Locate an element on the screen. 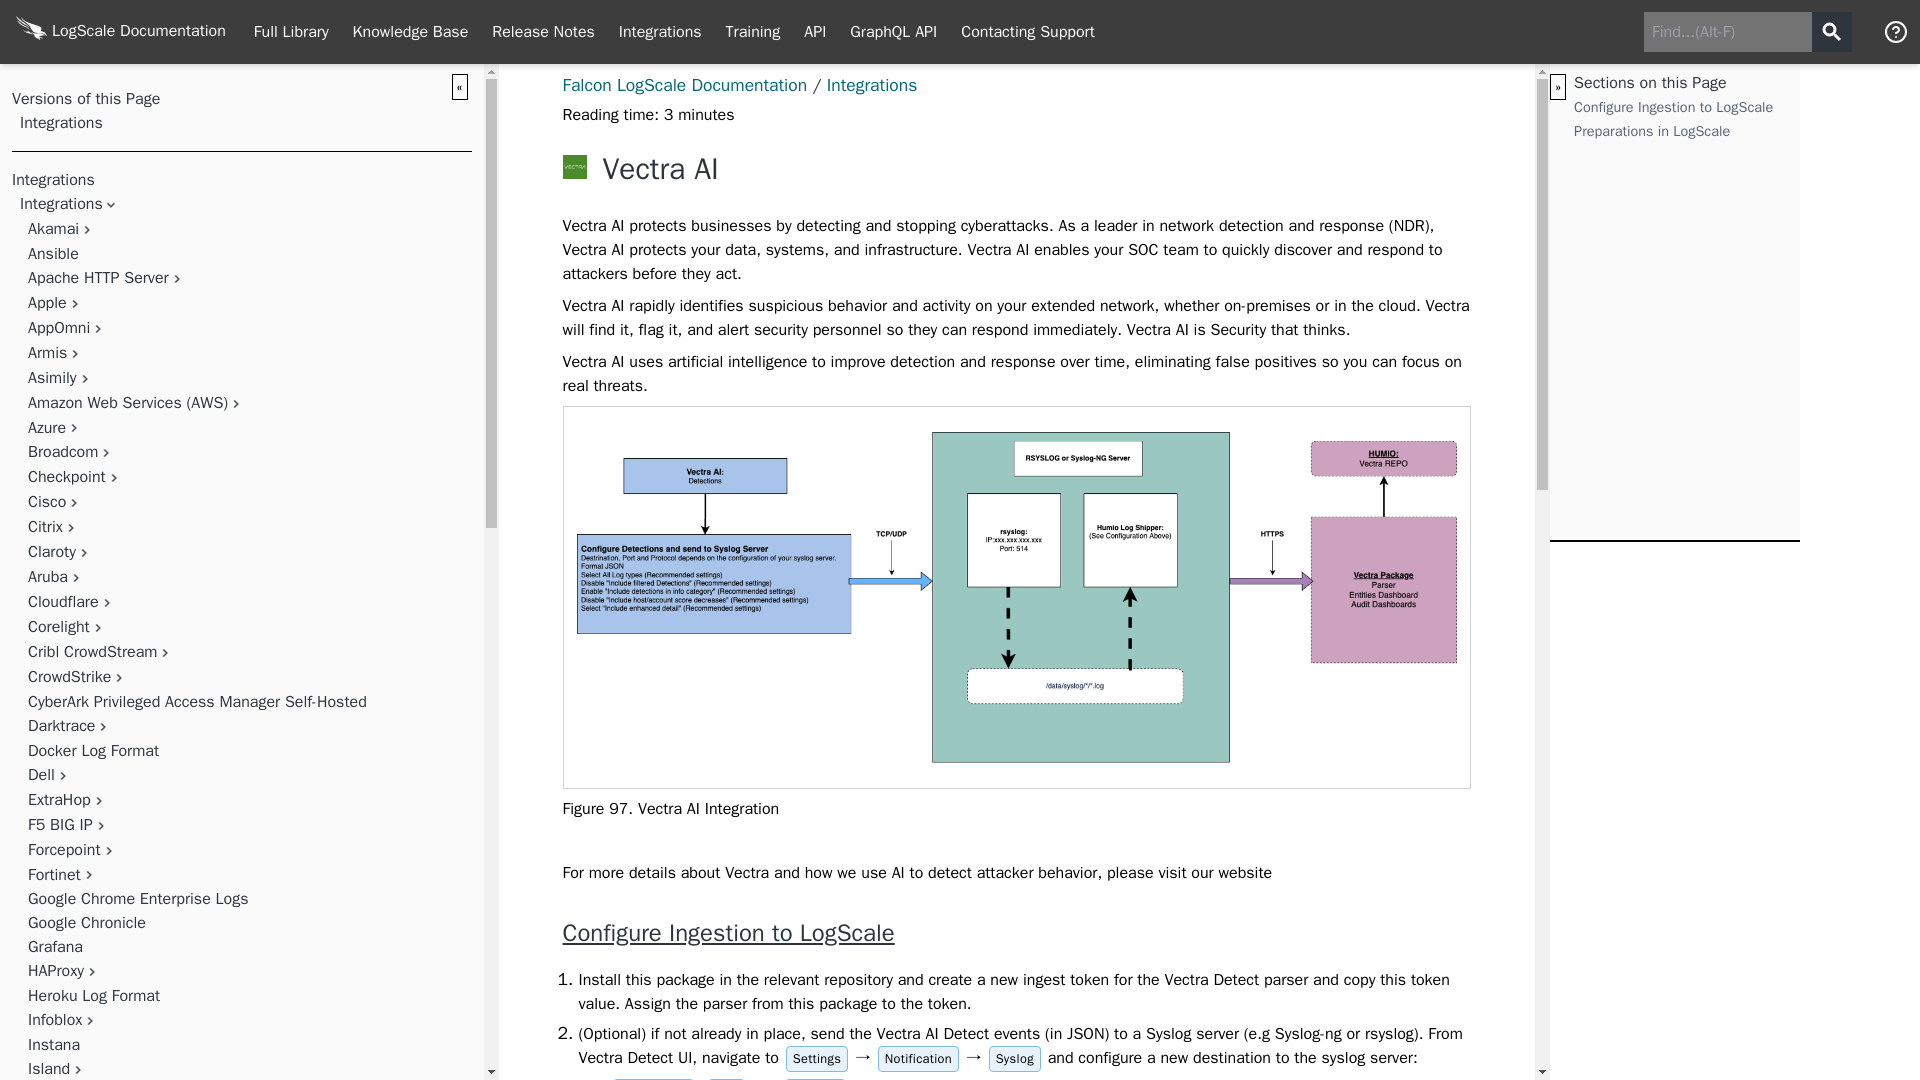 The image size is (1920, 1080). GraphQL API is located at coordinates (892, 32).